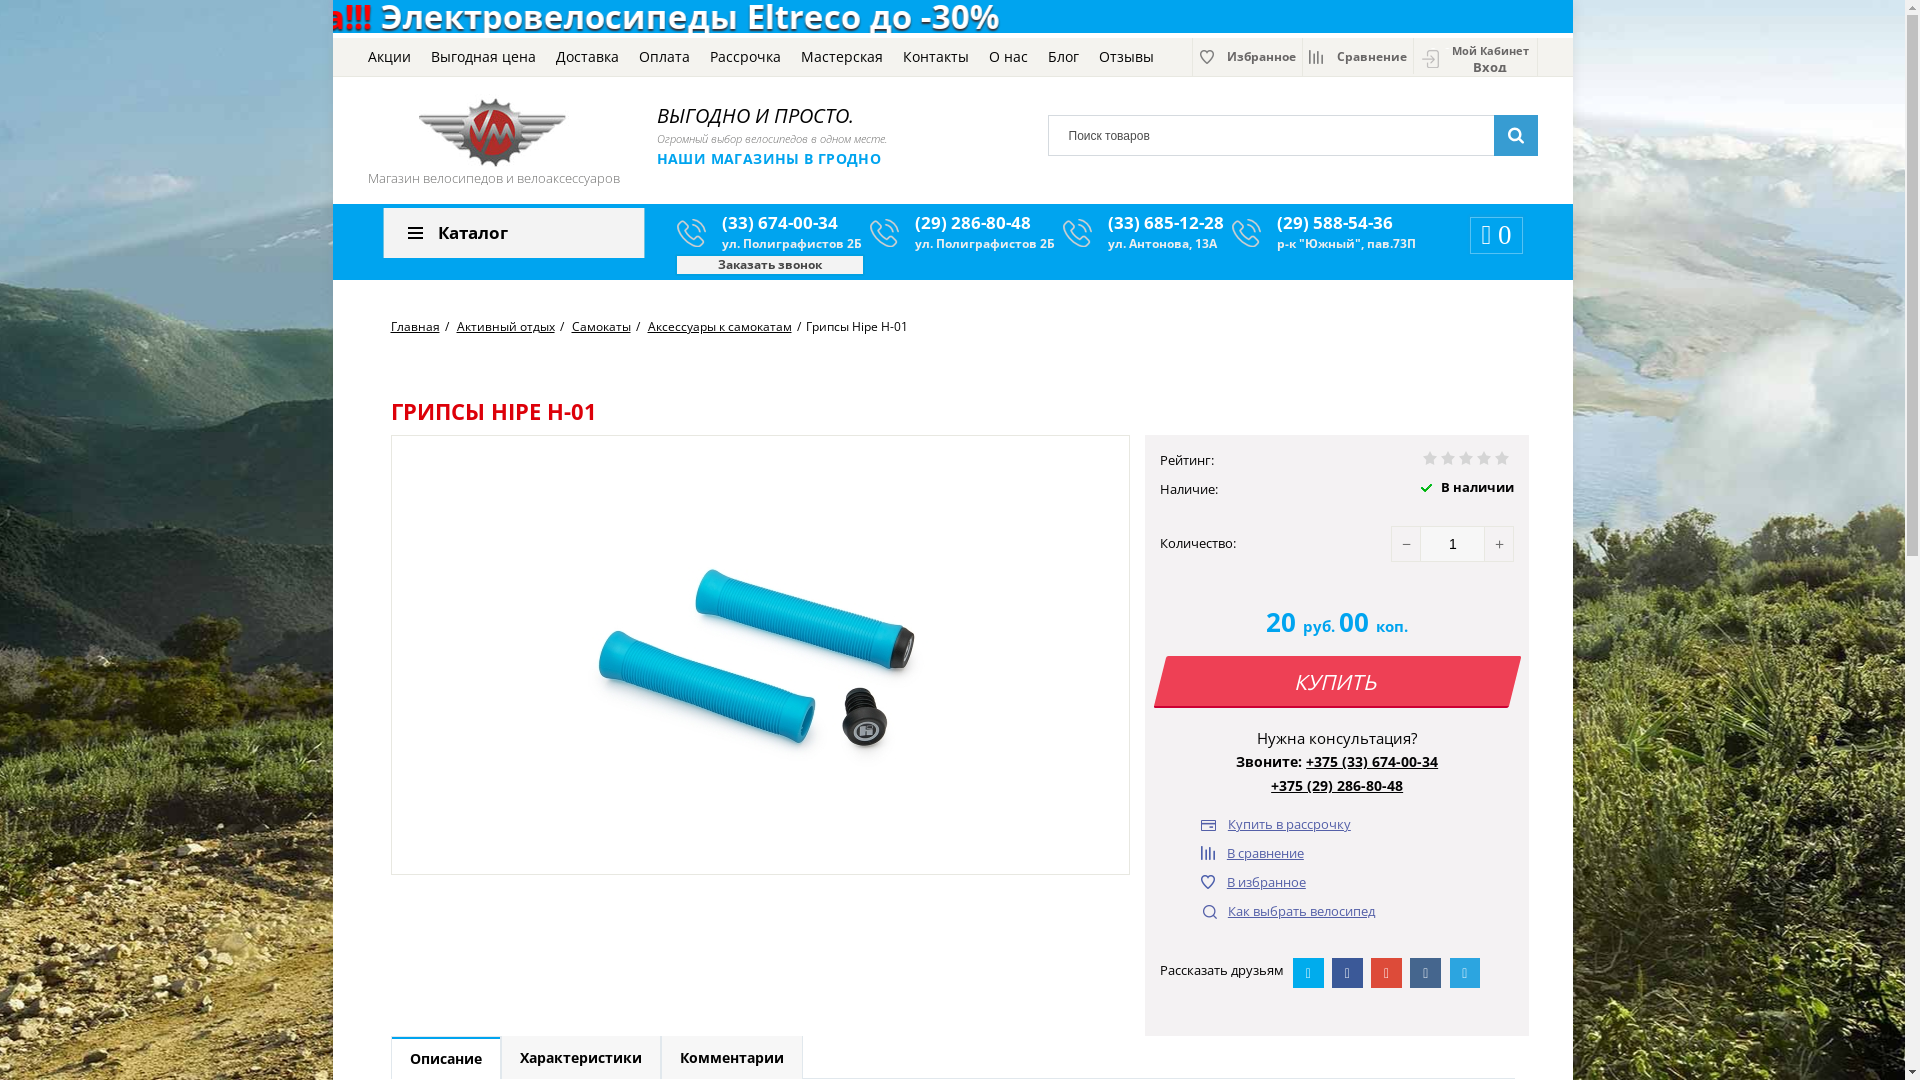 The height and width of the screenshot is (1080, 1920). I want to click on +375 (29) 286-80-48, so click(1337, 786).